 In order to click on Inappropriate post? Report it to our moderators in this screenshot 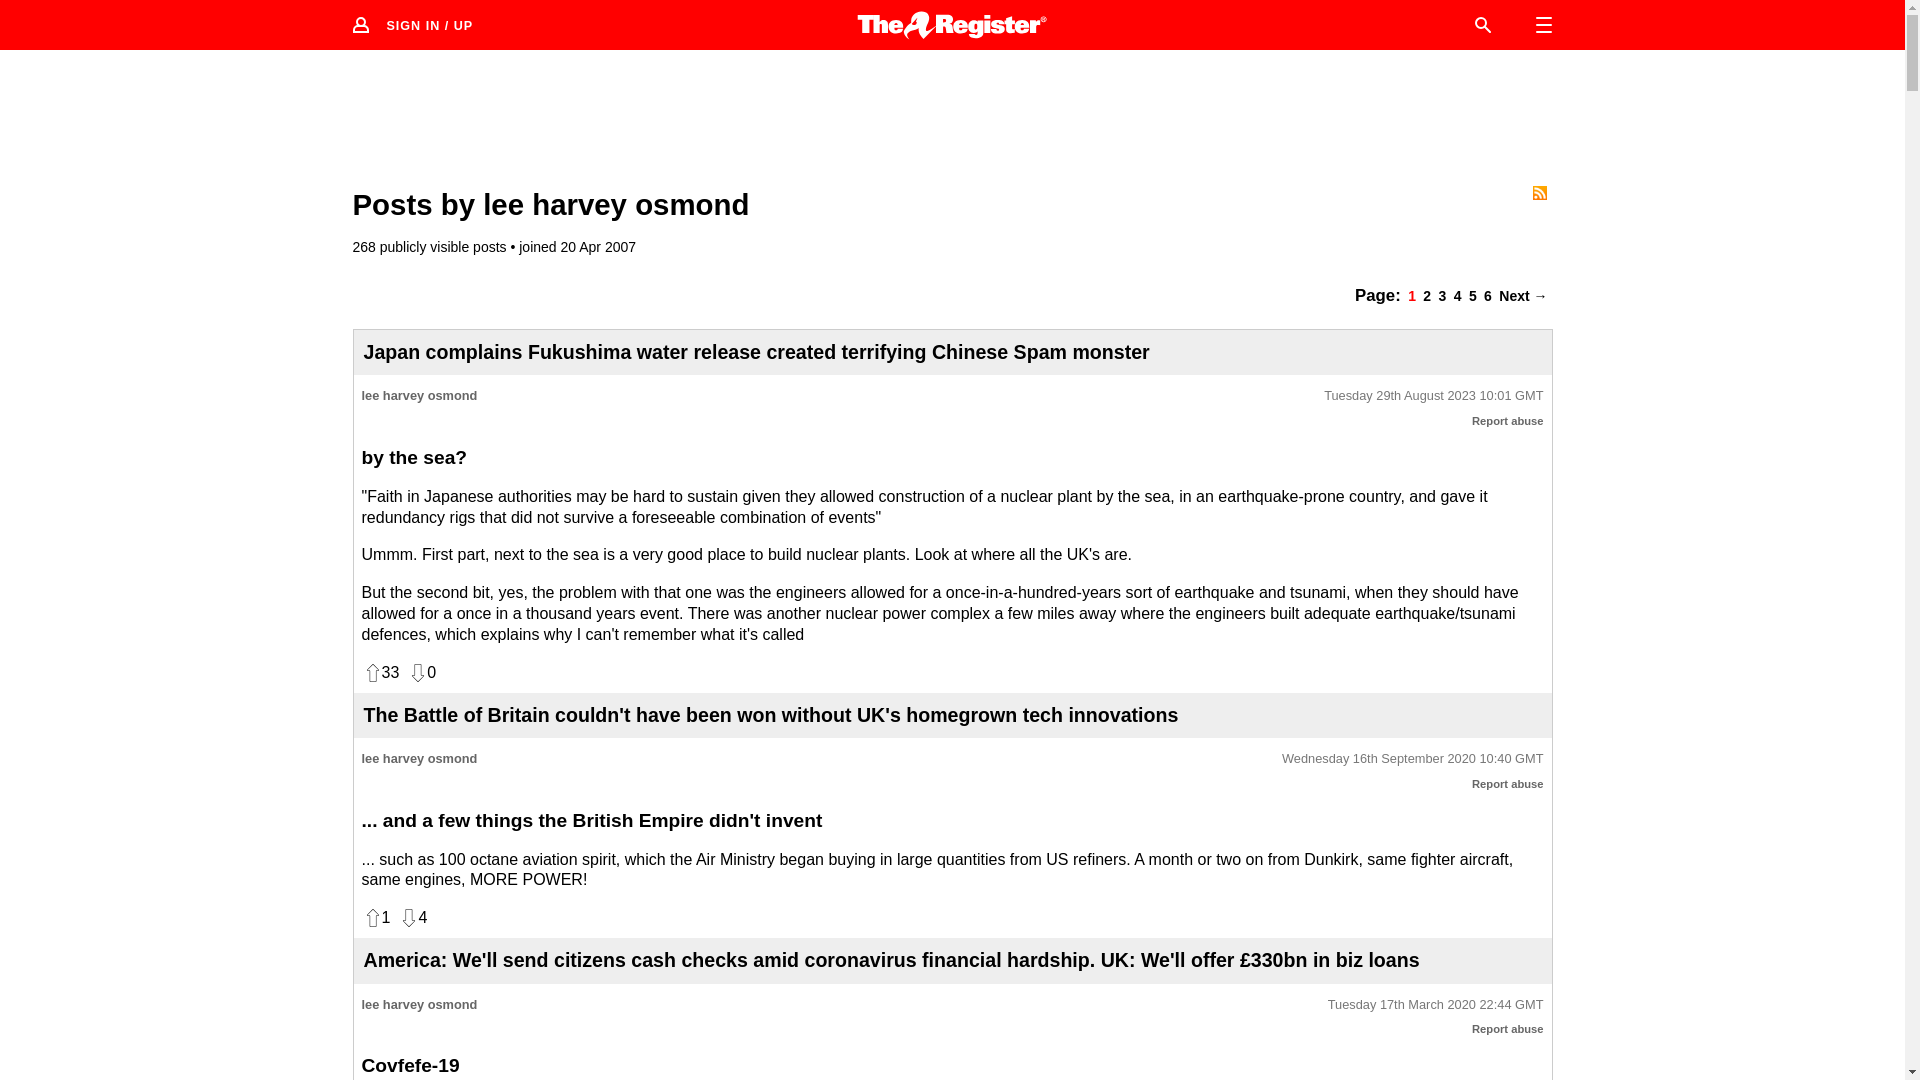, I will do `click(1508, 1028)`.